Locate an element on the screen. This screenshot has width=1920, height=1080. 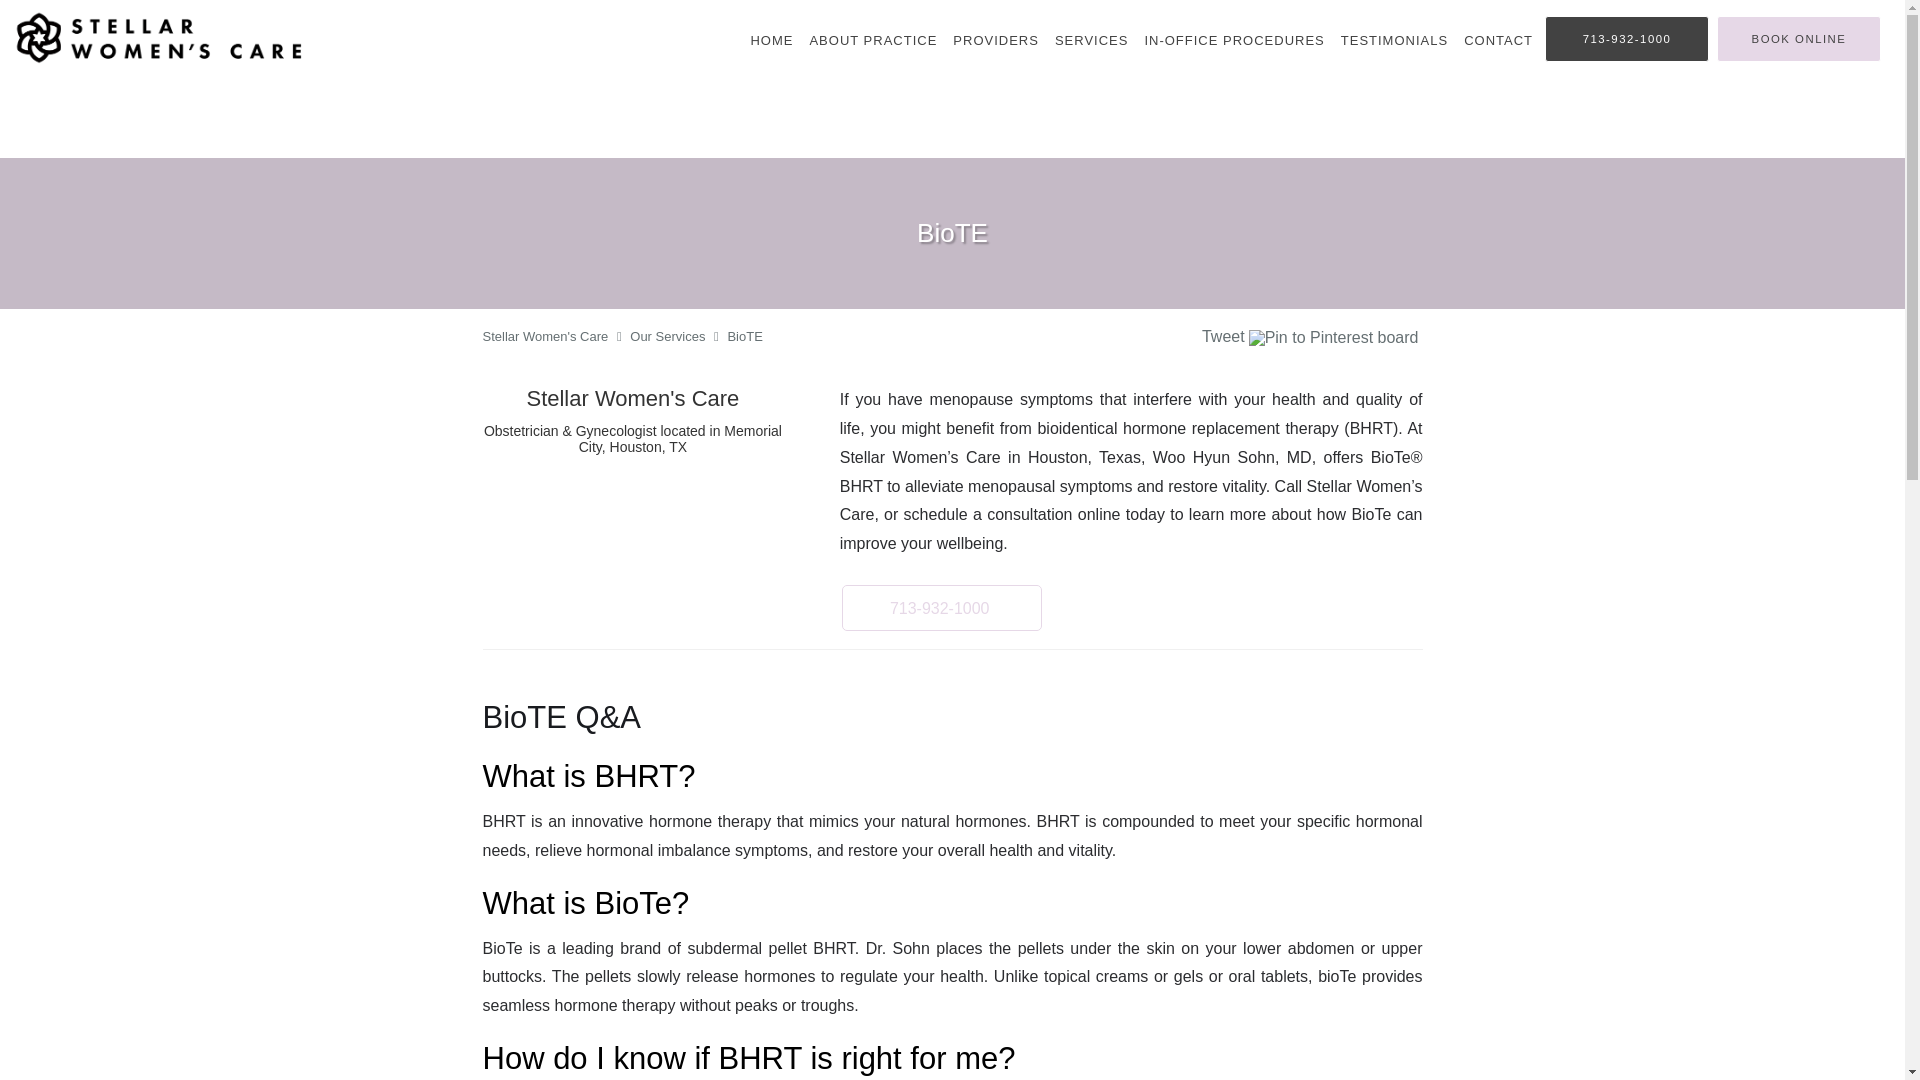
SERVICES is located at coordinates (1091, 40).